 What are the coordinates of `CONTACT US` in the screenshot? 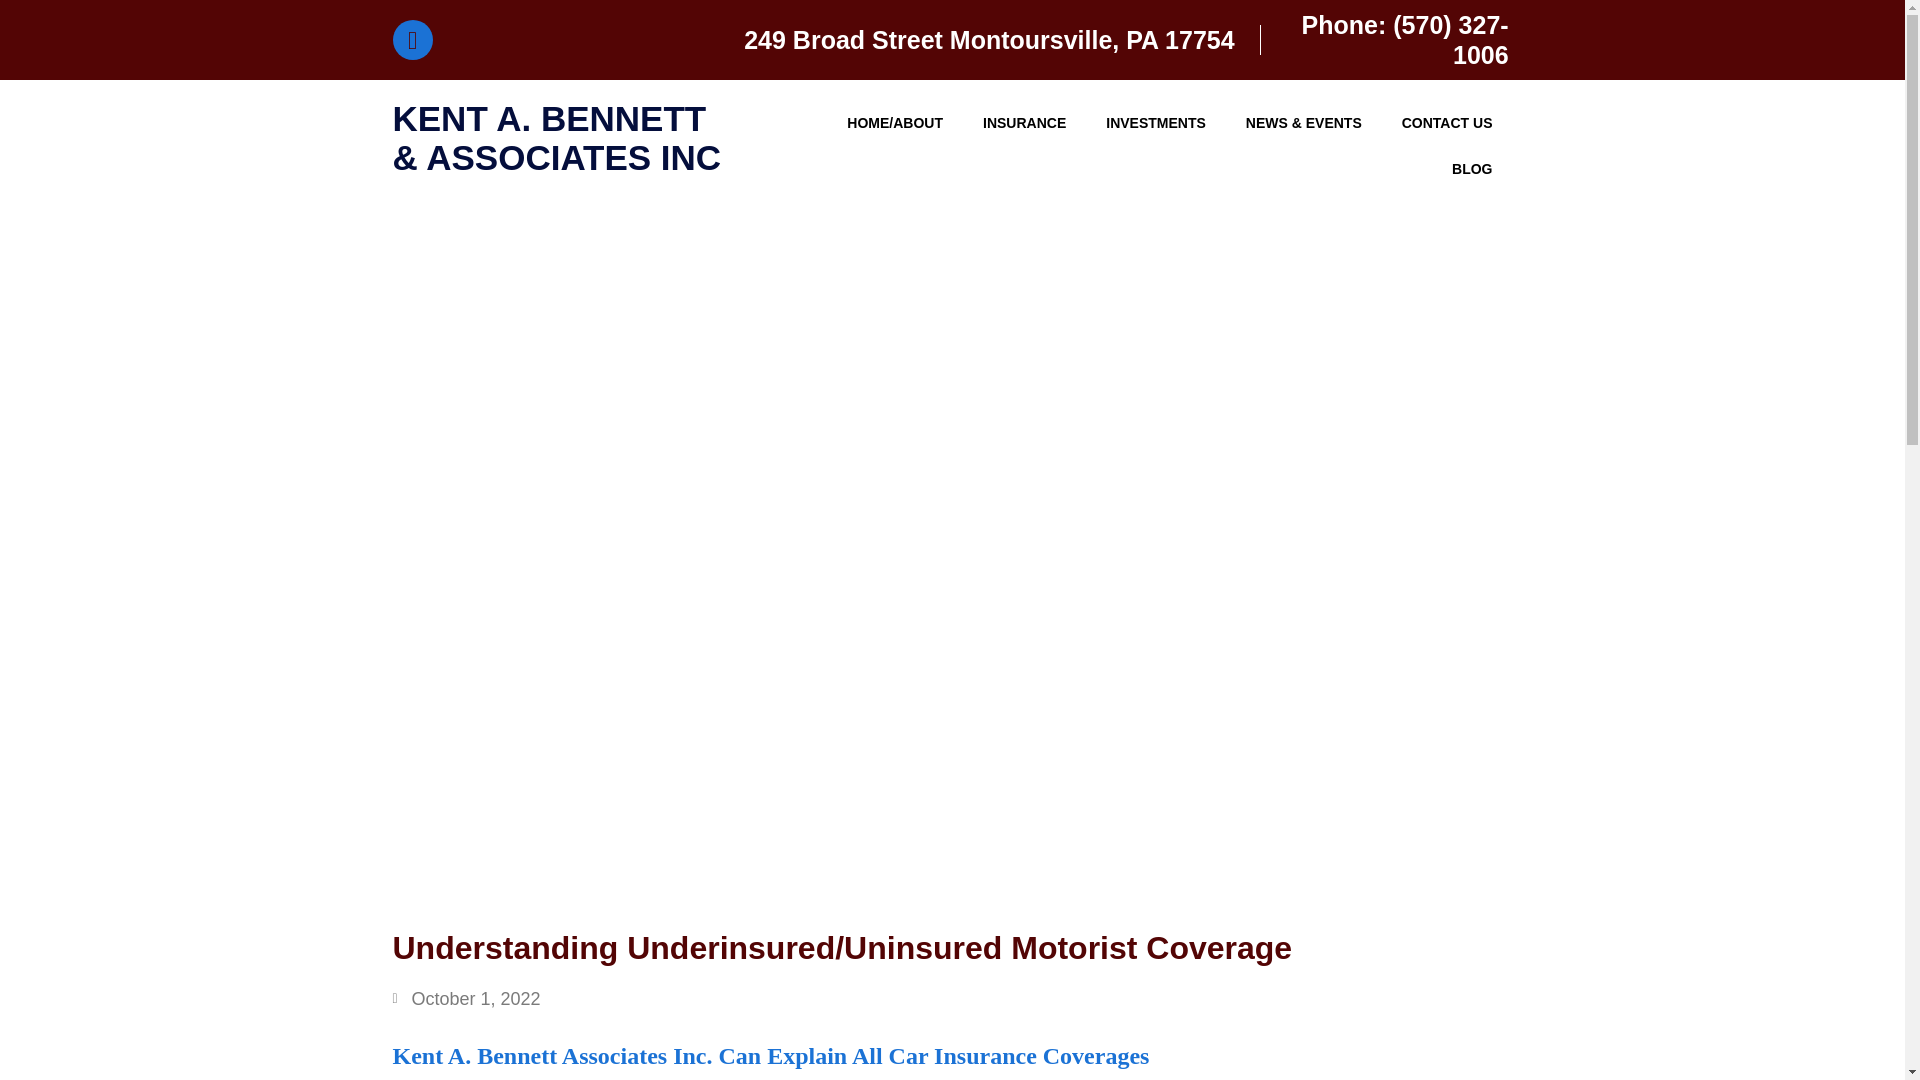 It's located at (1447, 122).